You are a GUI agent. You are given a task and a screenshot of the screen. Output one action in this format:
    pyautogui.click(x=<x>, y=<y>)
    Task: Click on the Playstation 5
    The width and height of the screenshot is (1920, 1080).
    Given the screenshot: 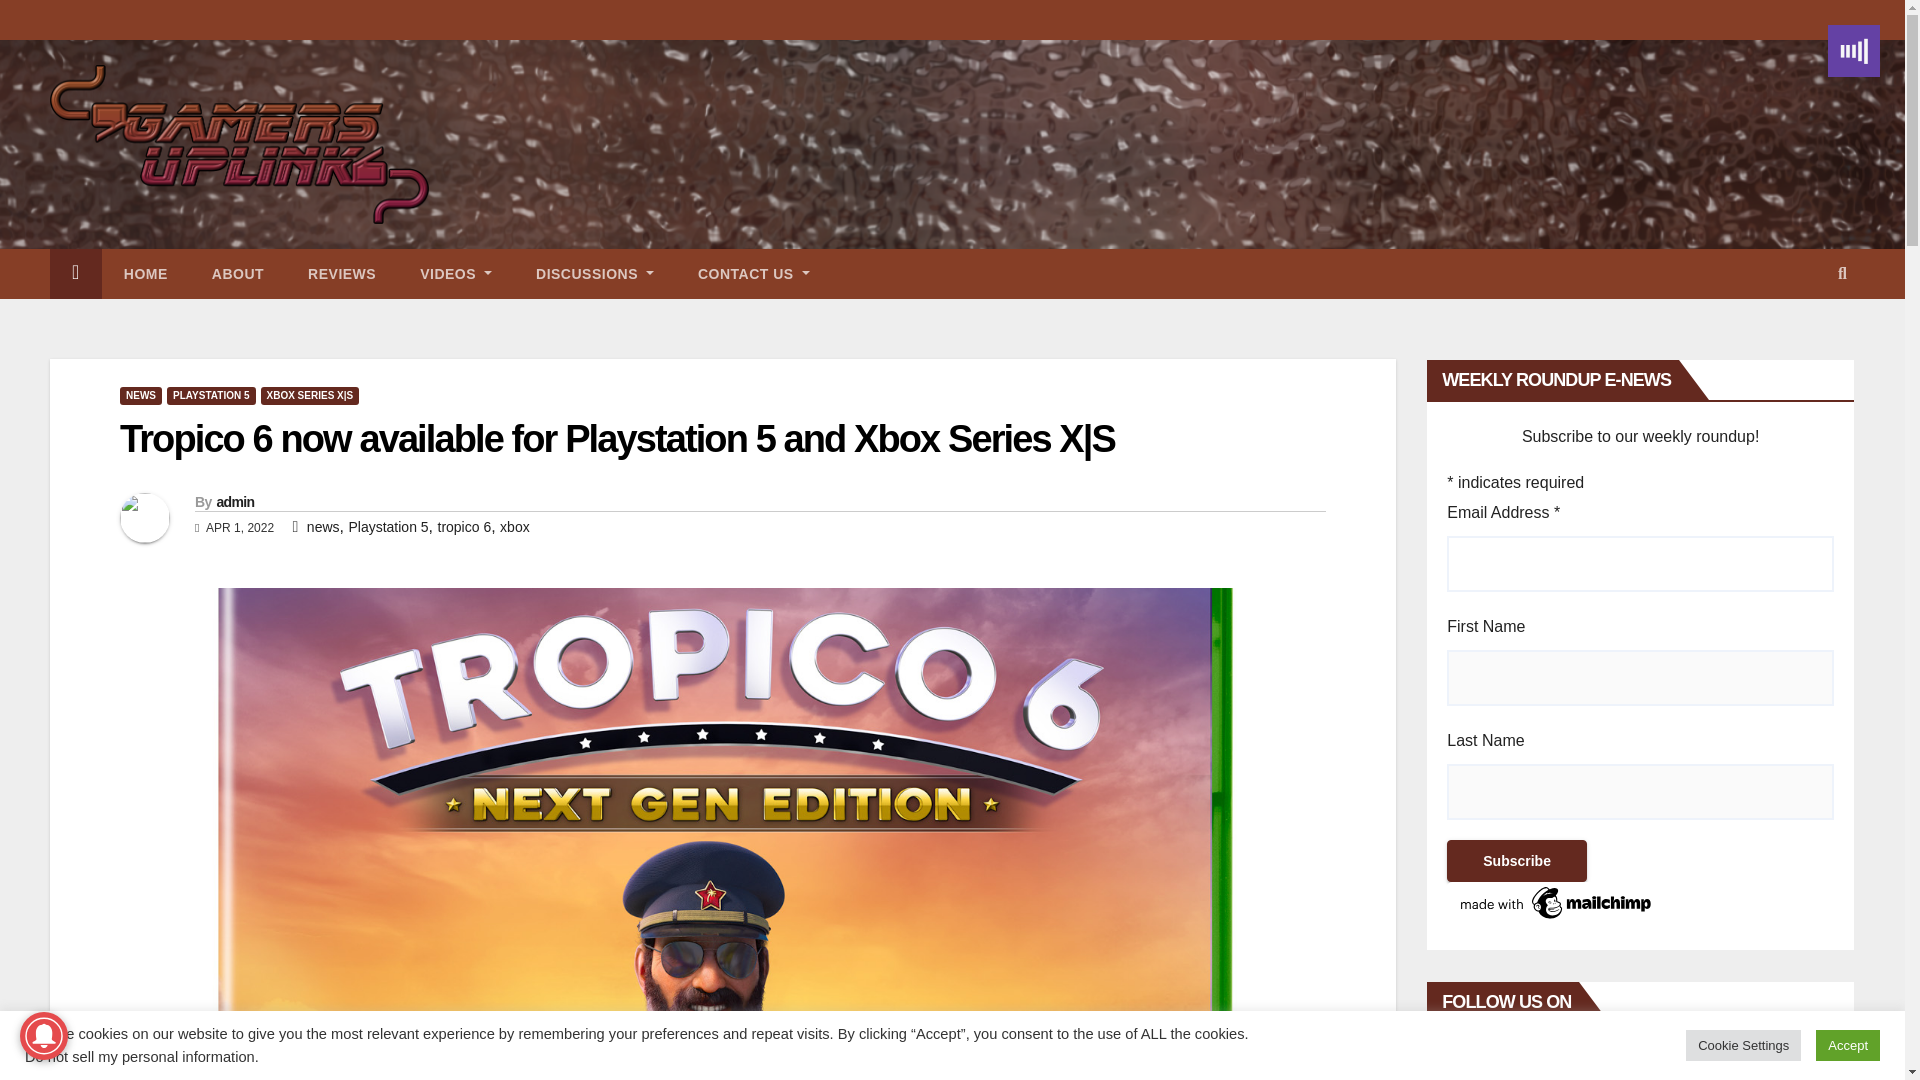 What is the action you would take?
    pyautogui.click(x=388, y=526)
    